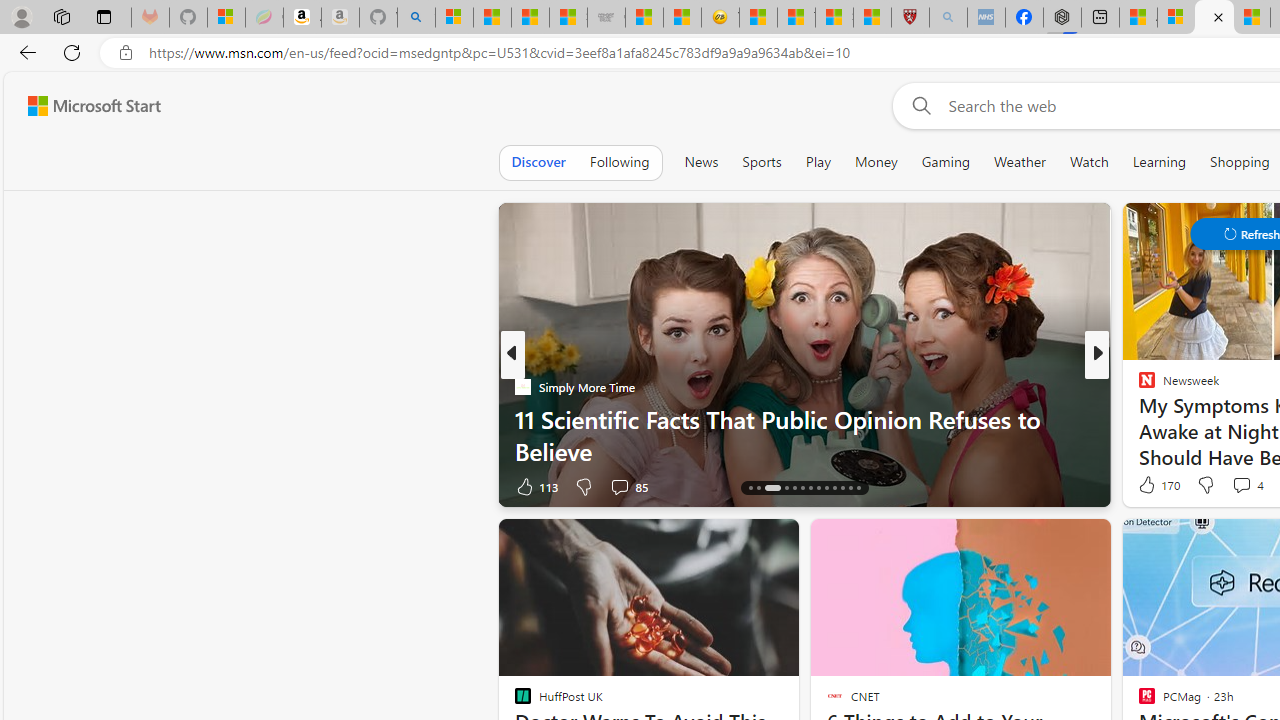 This screenshot has height=720, width=1280. Describe the element at coordinates (11, 486) in the screenshot. I see `View comments 2 Comment` at that location.